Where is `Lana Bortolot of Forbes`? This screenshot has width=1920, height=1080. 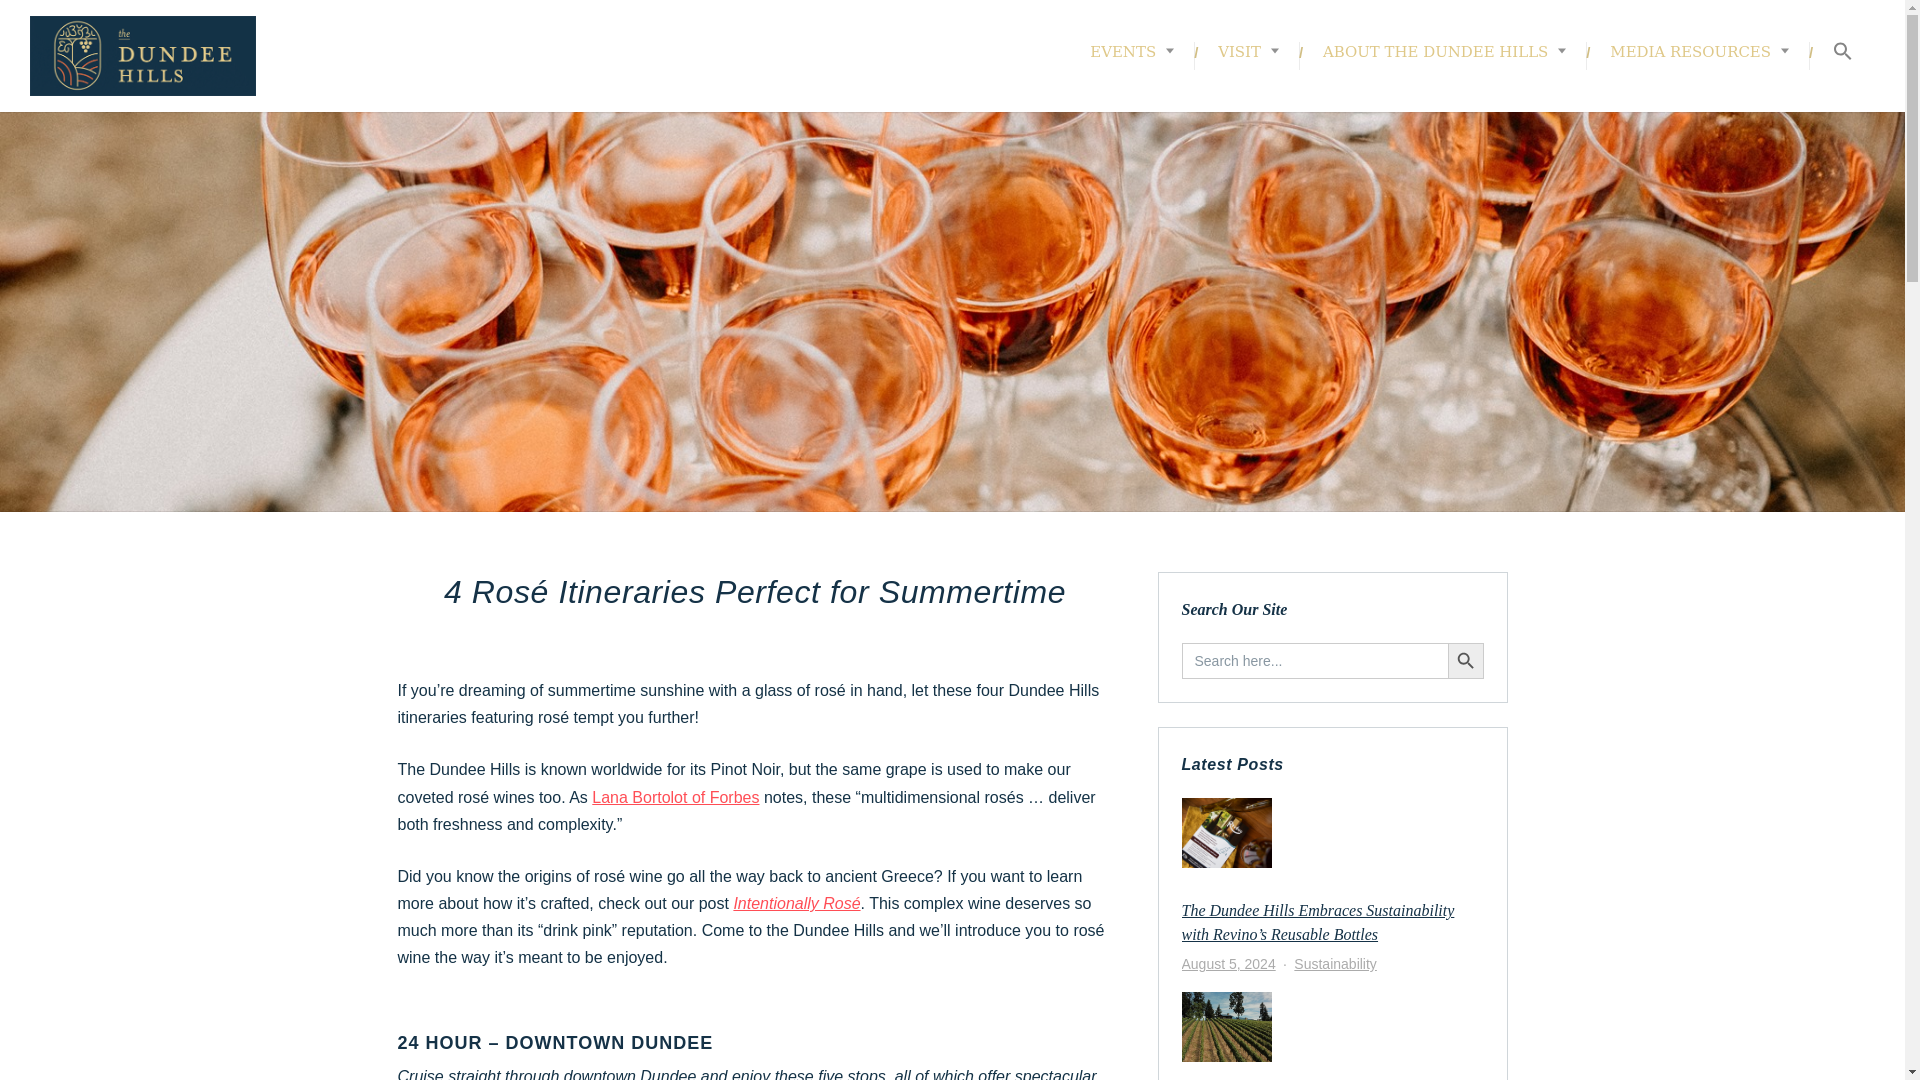
Lana Bortolot of Forbes is located at coordinates (674, 797).